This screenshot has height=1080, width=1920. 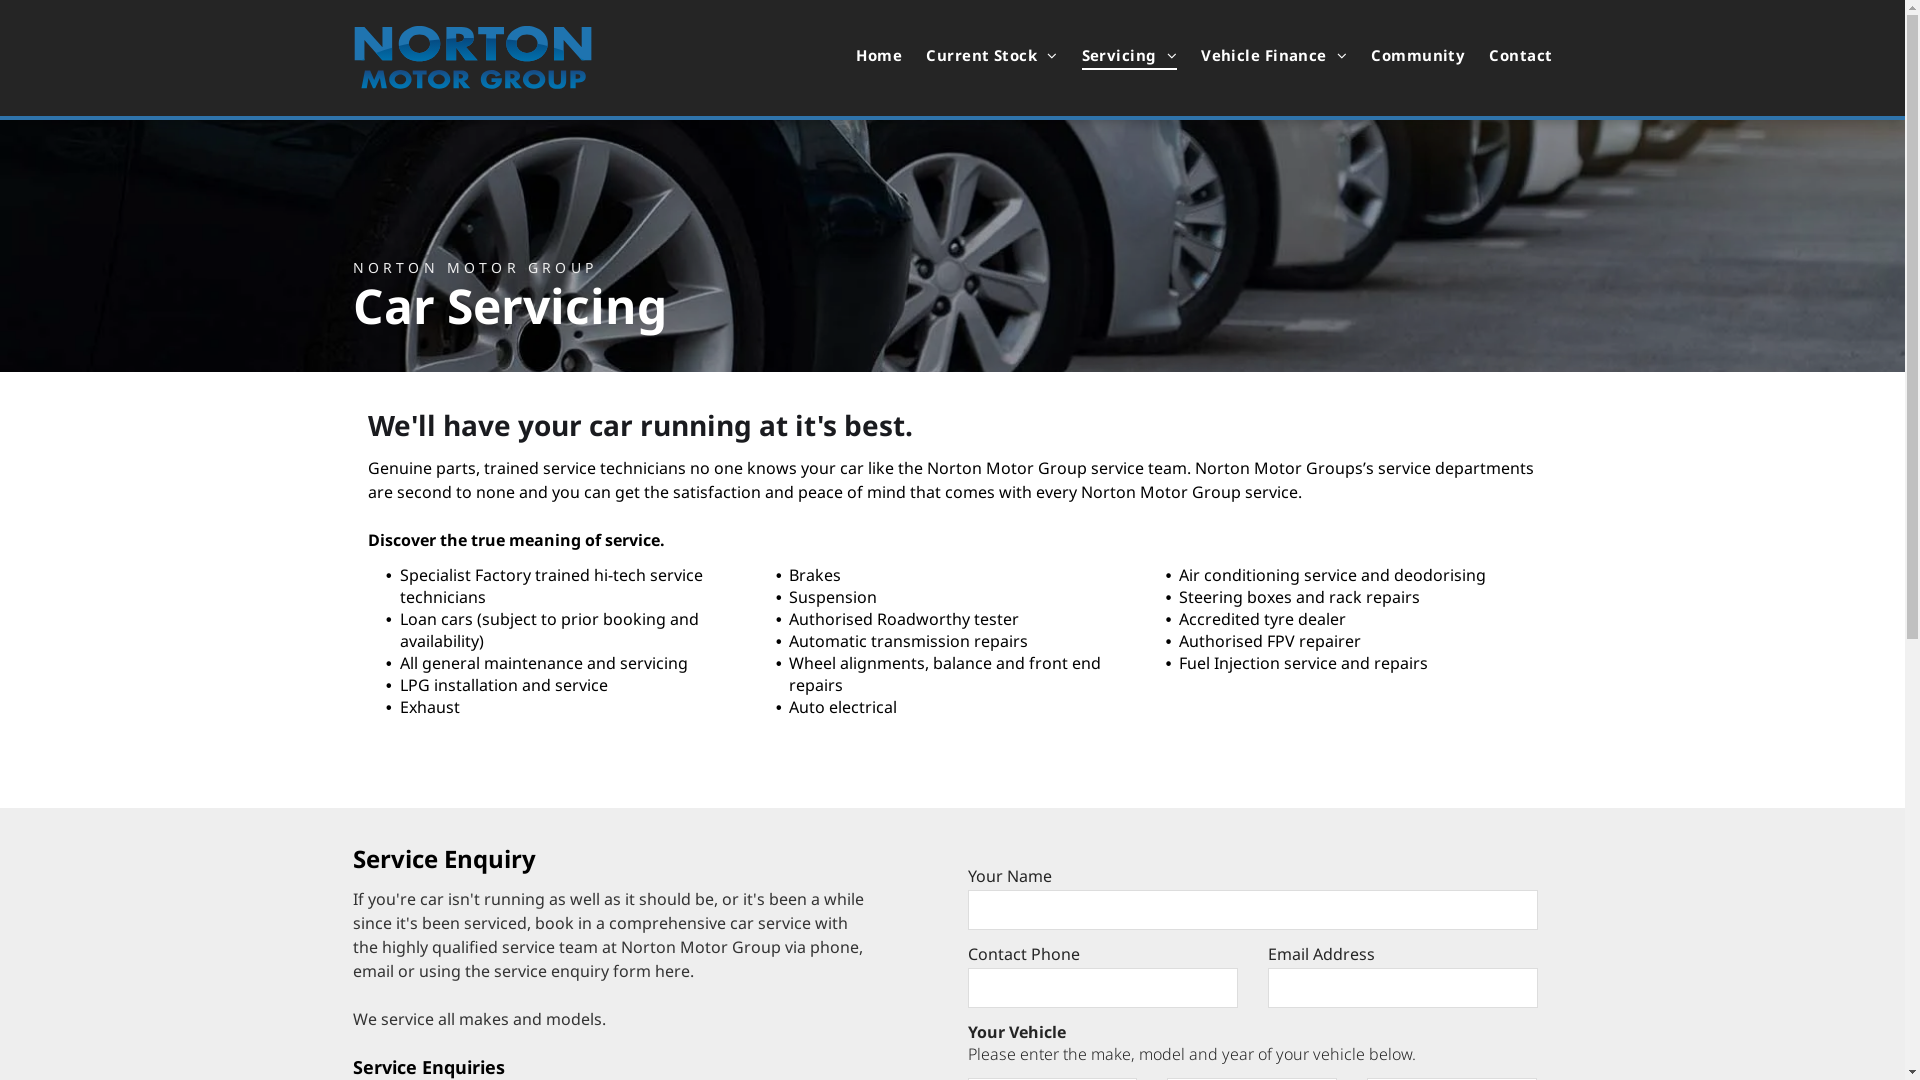 I want to click on Contact, so click(x=1508, y=55).